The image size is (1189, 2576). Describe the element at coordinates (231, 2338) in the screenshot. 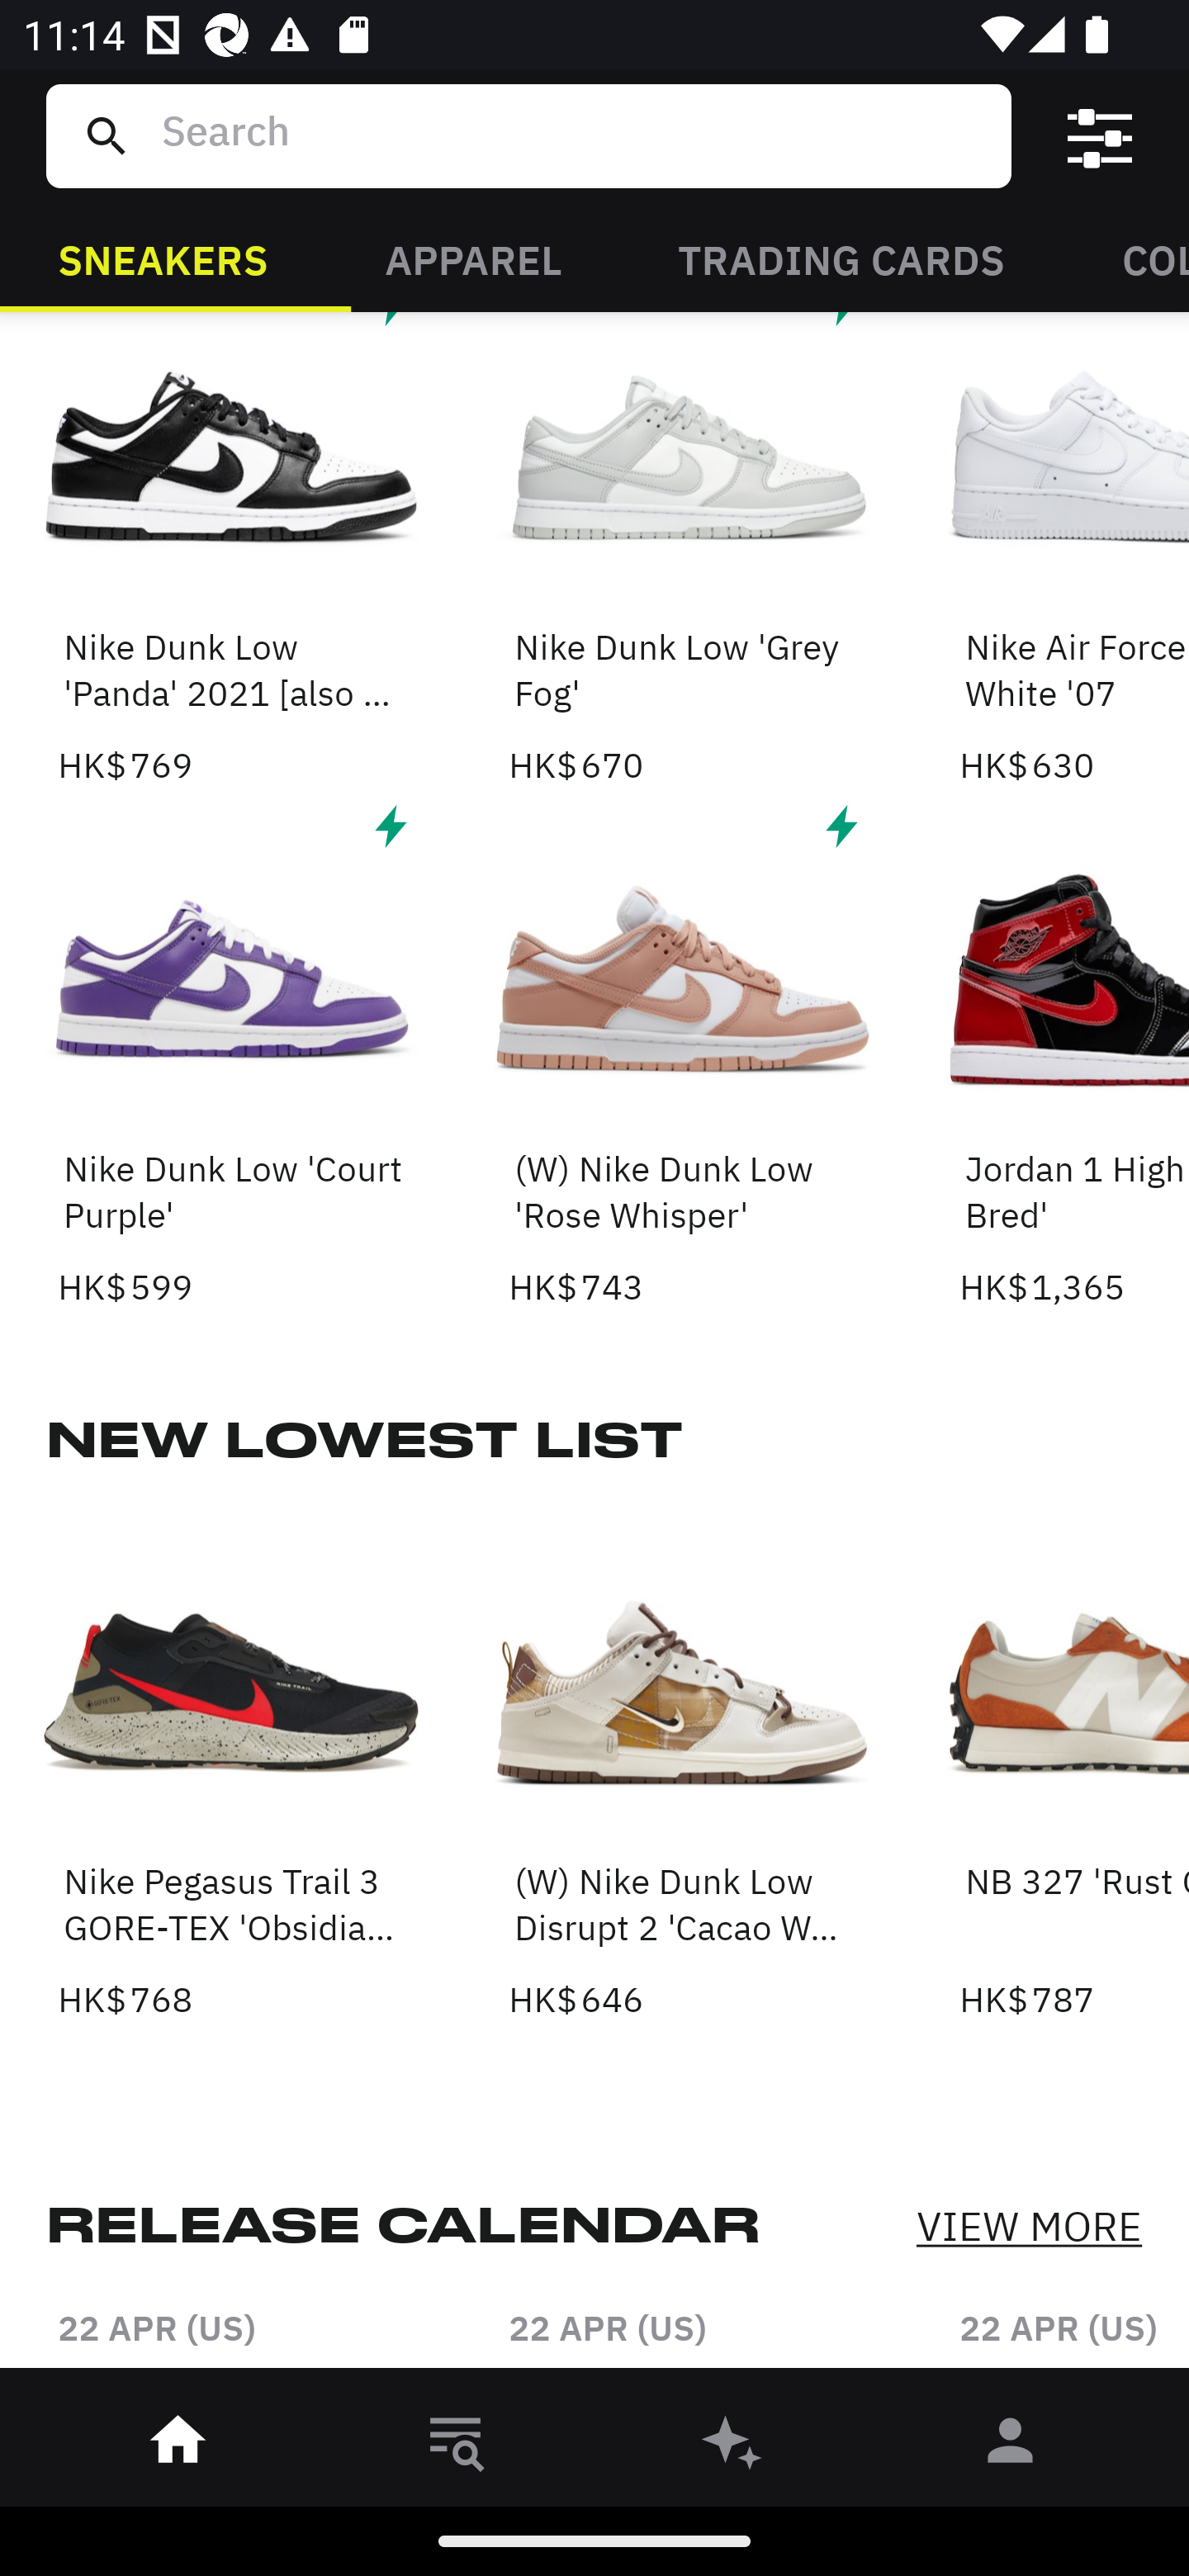

I see `22 APR (US)` at that location.